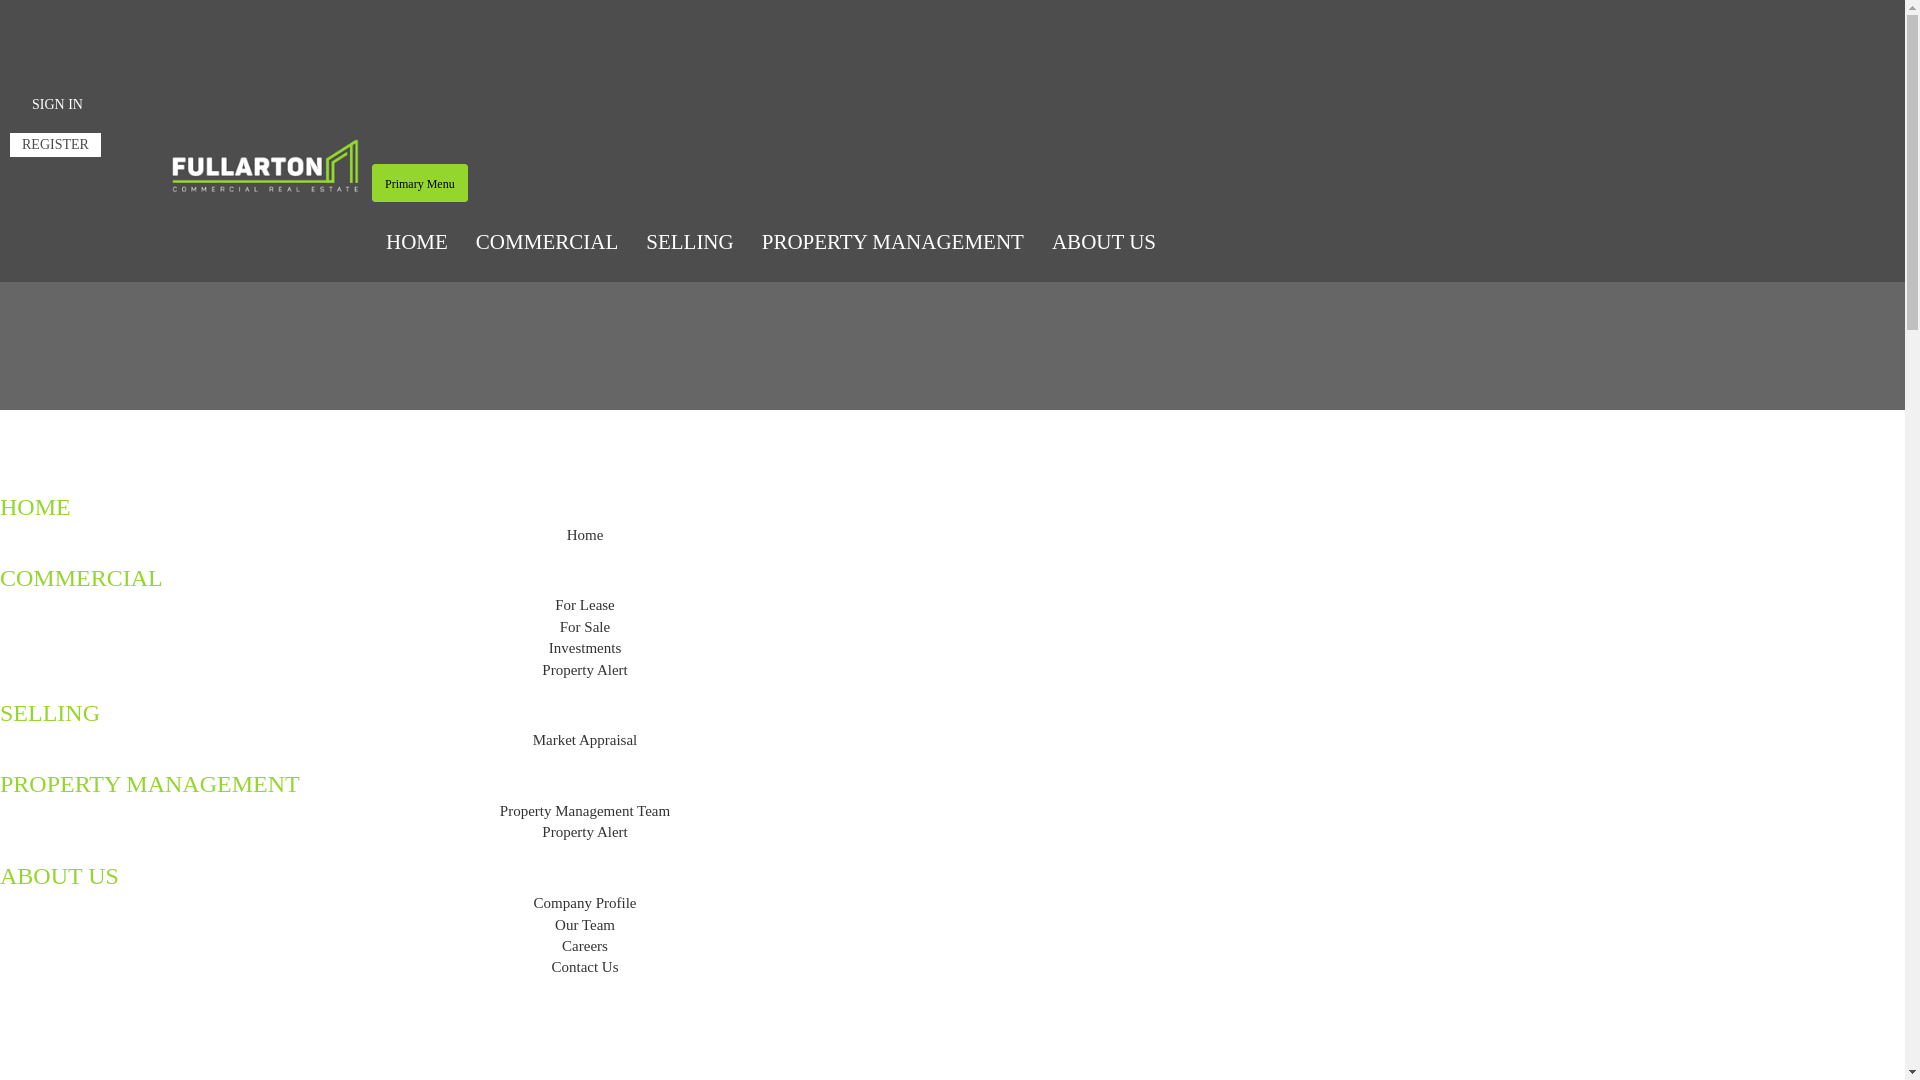  Describe the element at coordinates (584, 967) in the screenshot. I see `Contact Us` at that location.